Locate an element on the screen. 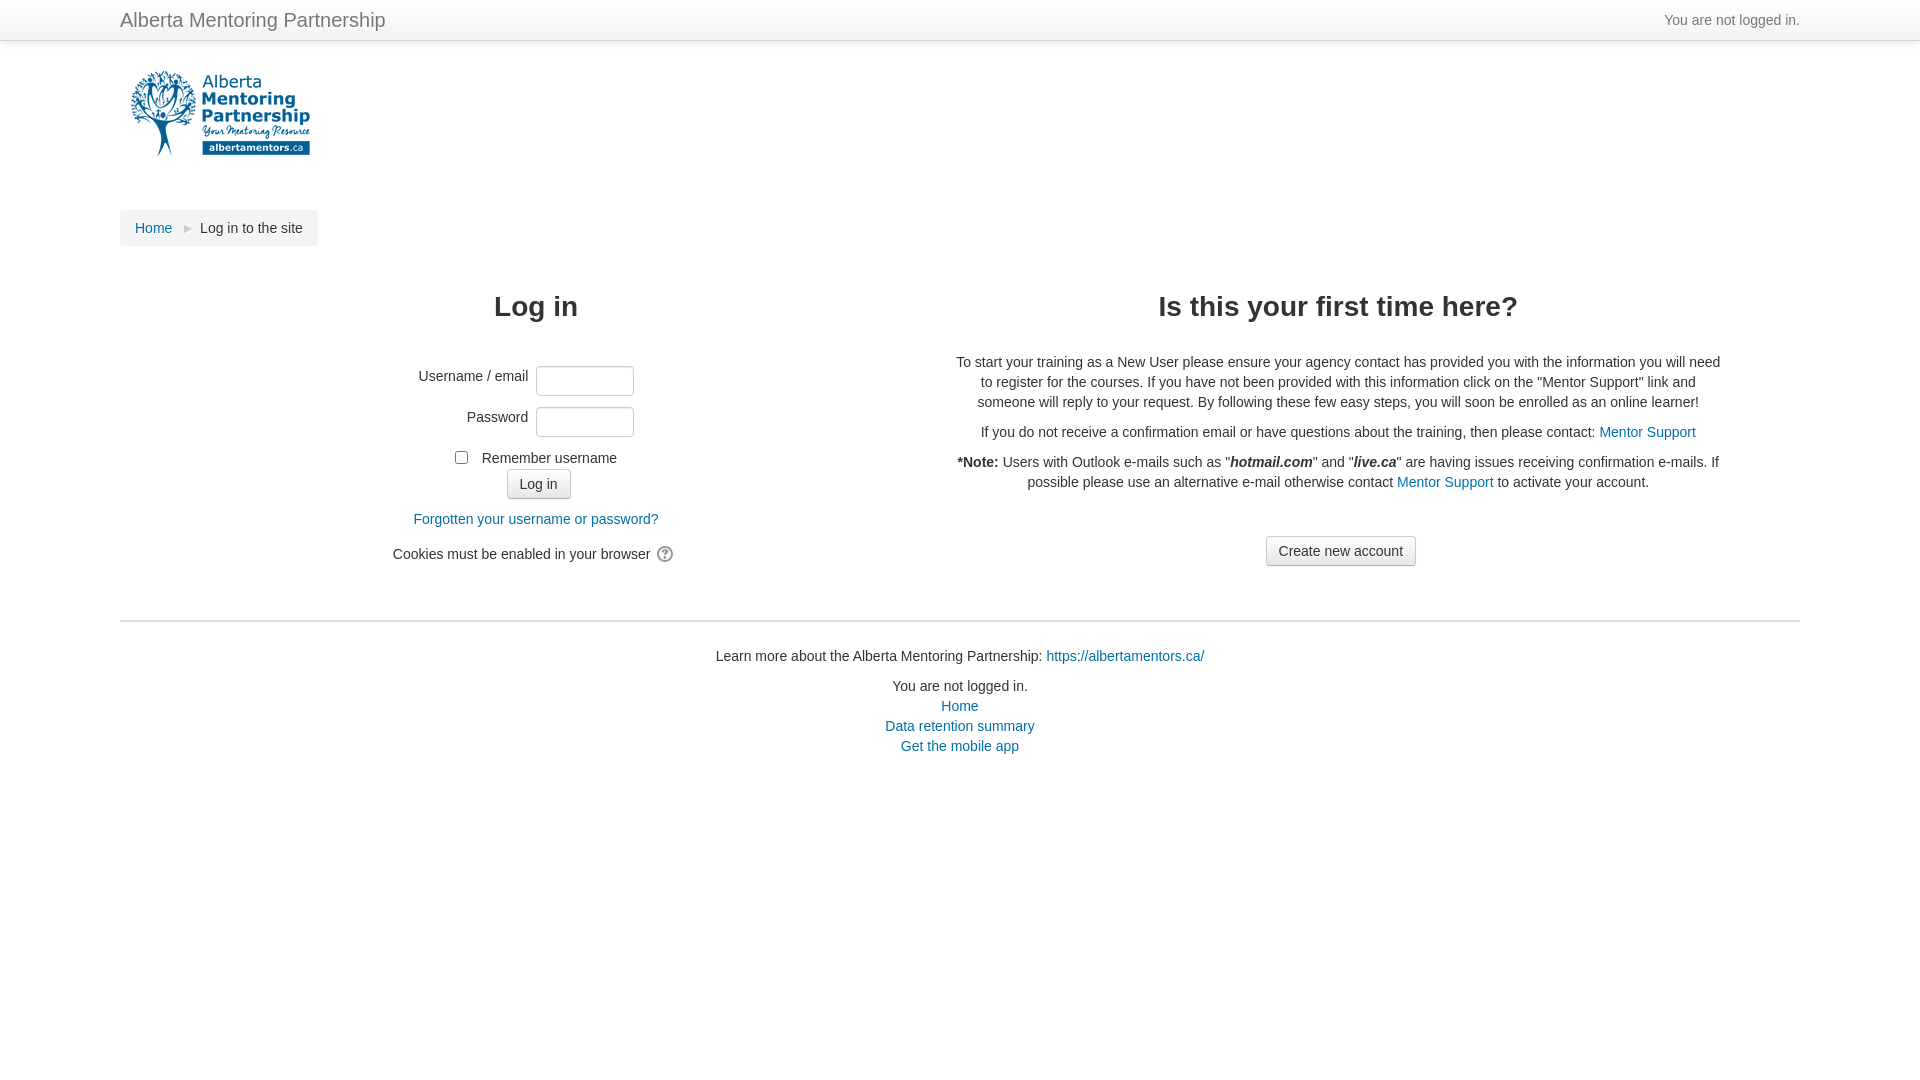 This screenshot has height=1080, width=1920. Home is located at coordinates (960, 706).